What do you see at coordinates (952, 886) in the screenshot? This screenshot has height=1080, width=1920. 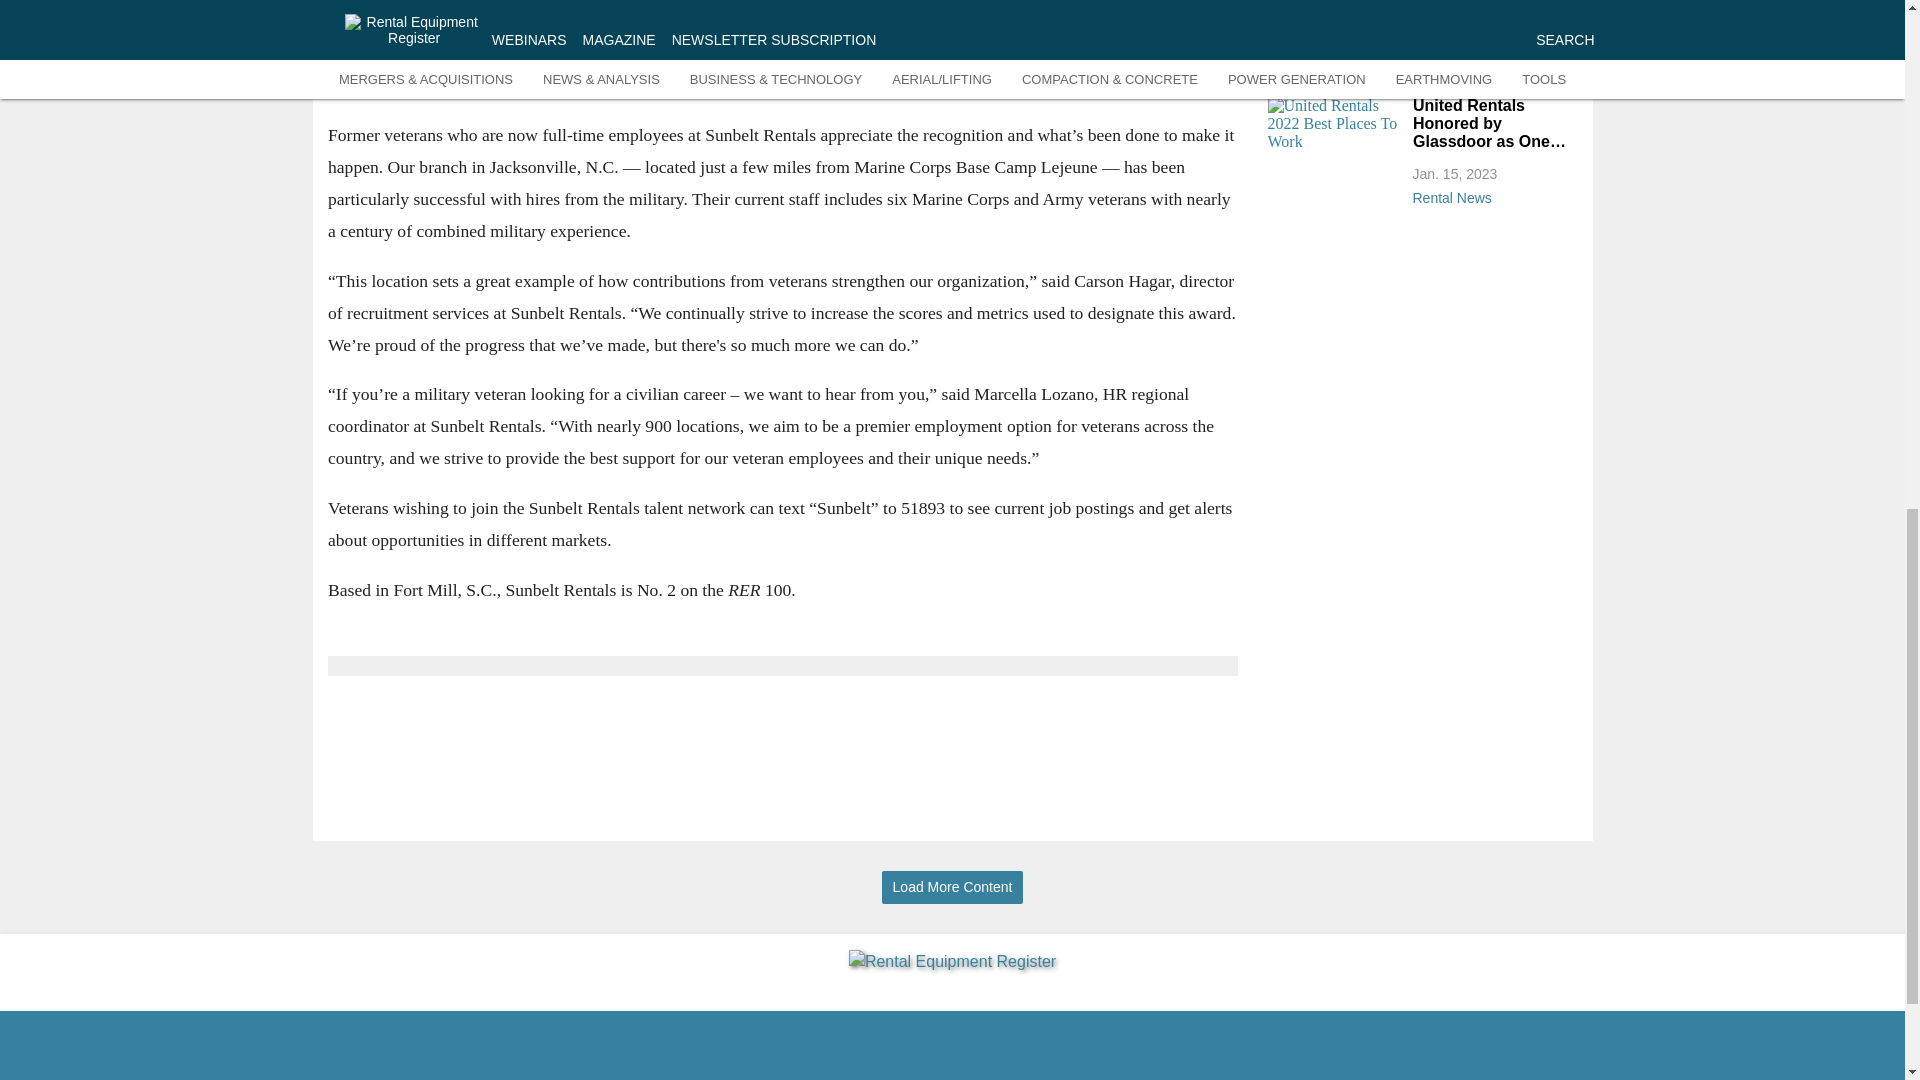 I see `Load More Content` at bounding box center [952, 886].